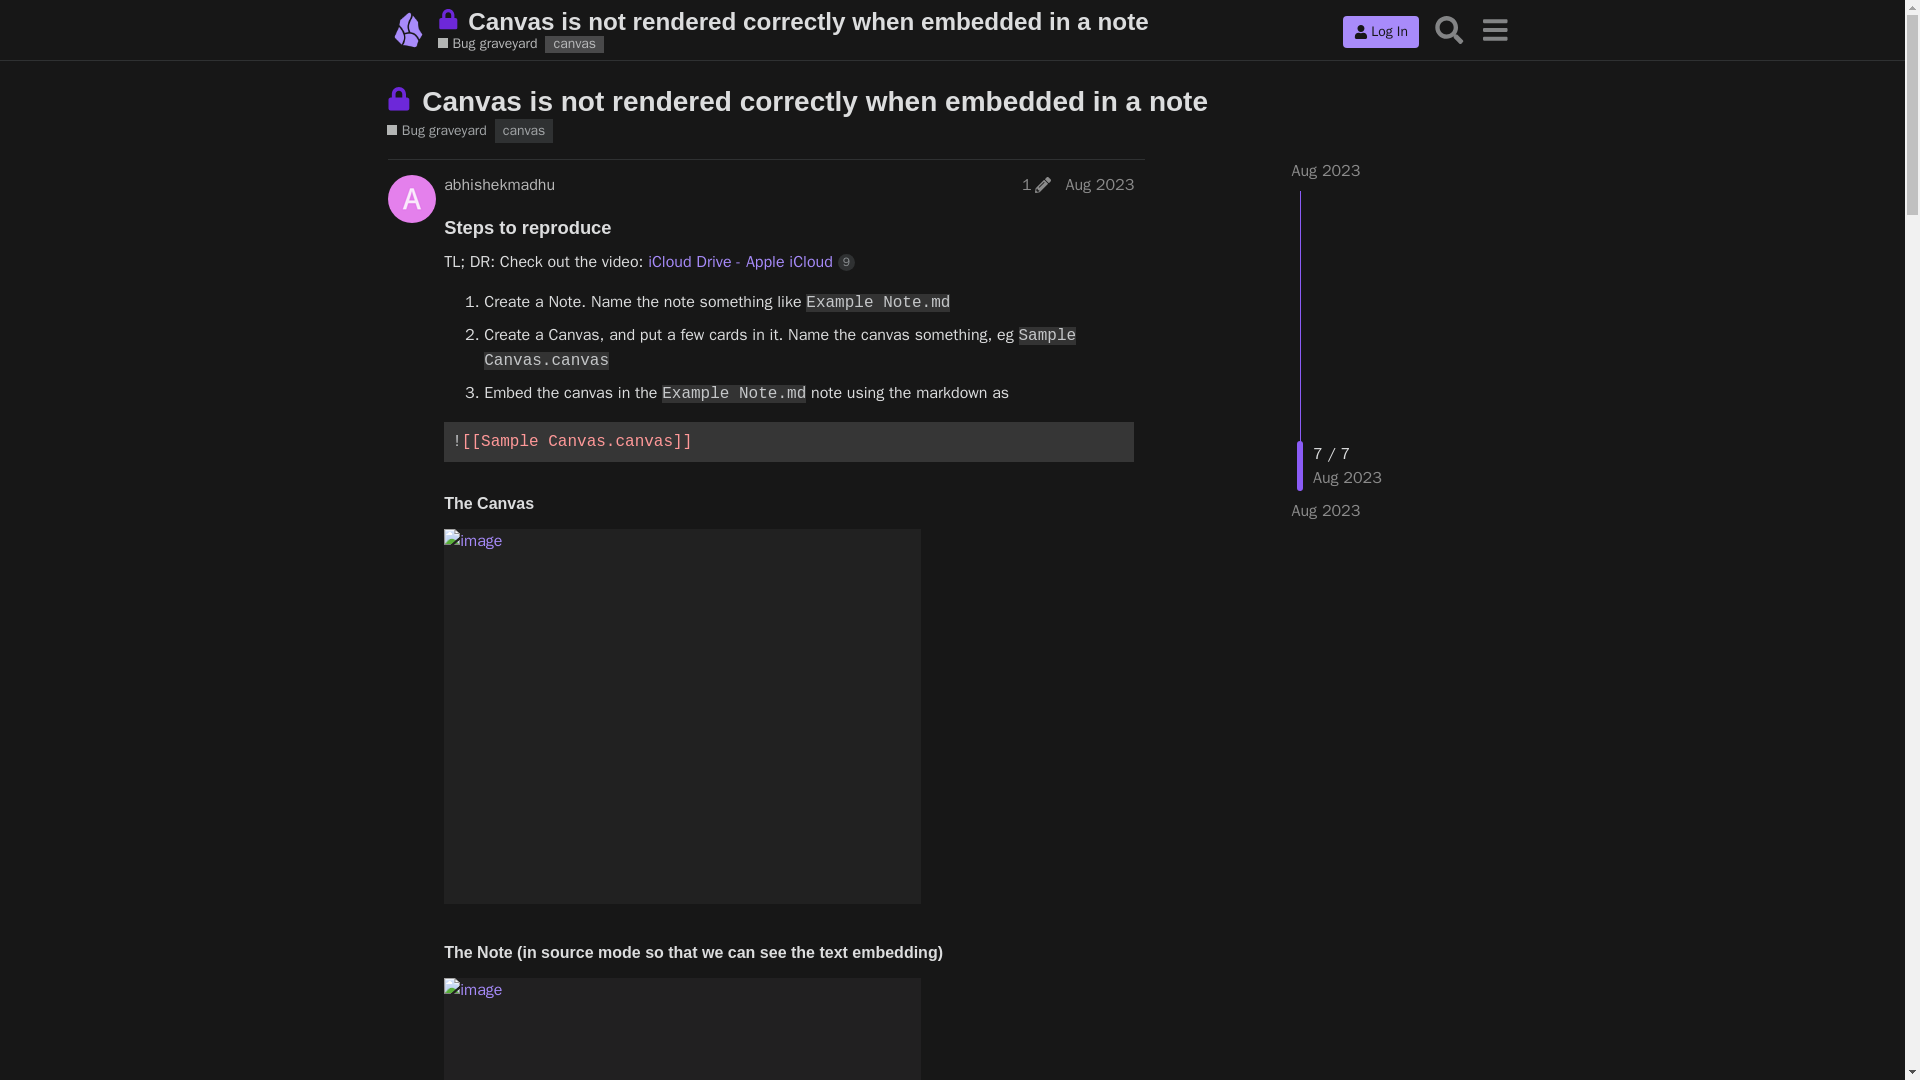 Image resolution: width=1920 pixels, height=1080 pixels. What do you see at coordinates (487, 44) in the screenshot?
I see `Bug graveyard` at bounding box center [487, 44].